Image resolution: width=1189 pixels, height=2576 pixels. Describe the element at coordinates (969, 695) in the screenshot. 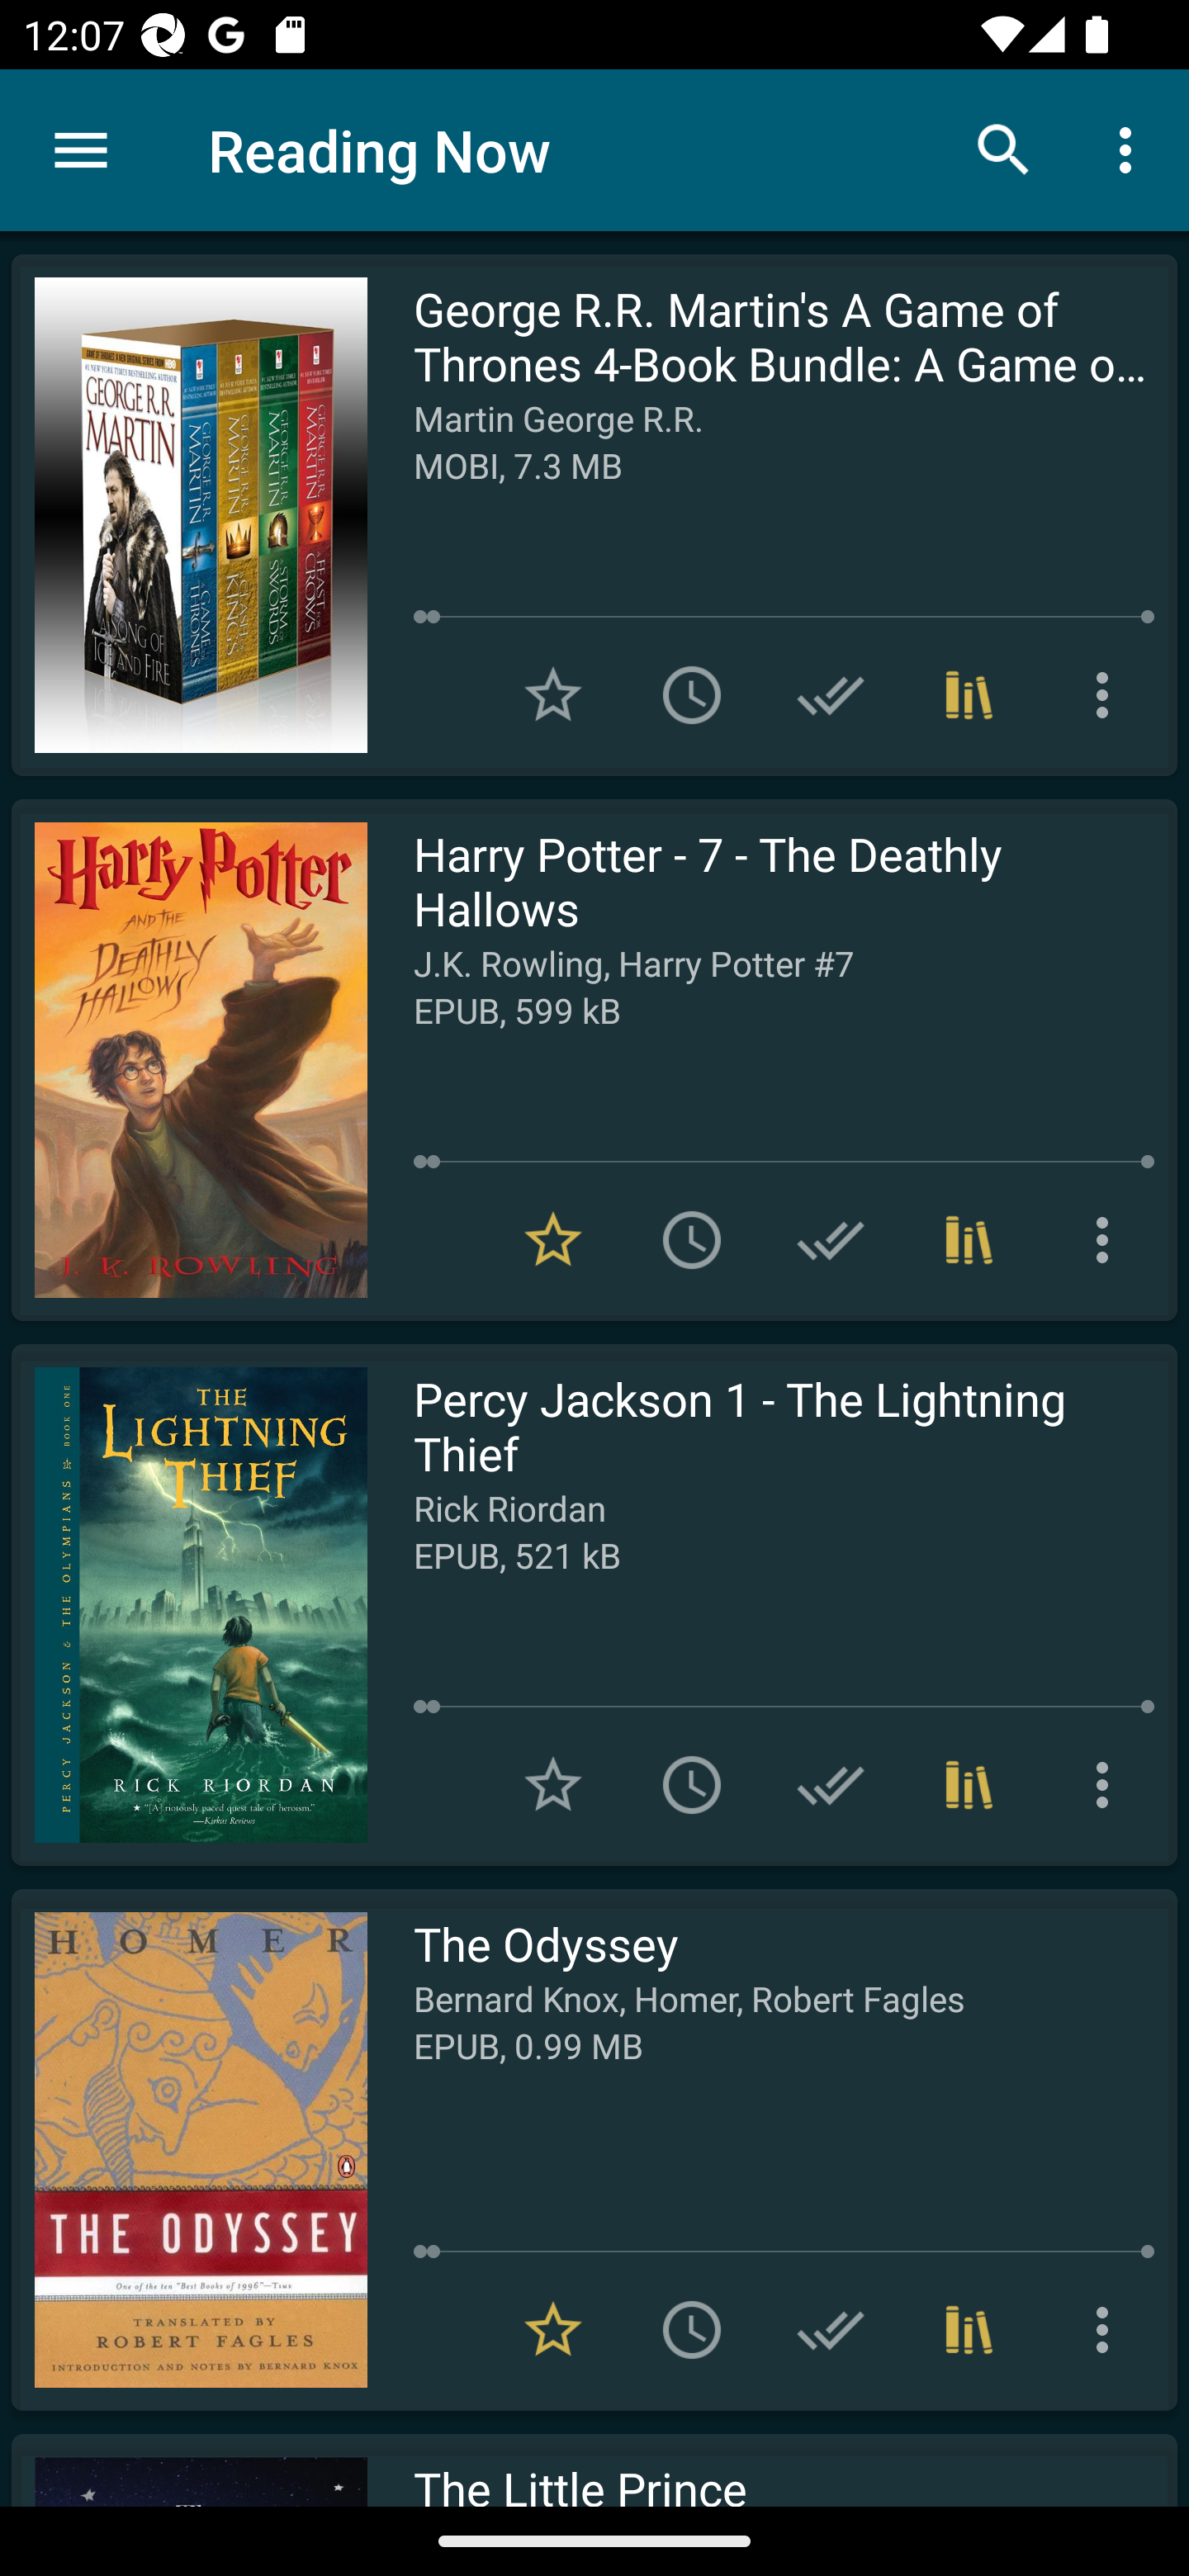

I see `Collections (1)` at that location.